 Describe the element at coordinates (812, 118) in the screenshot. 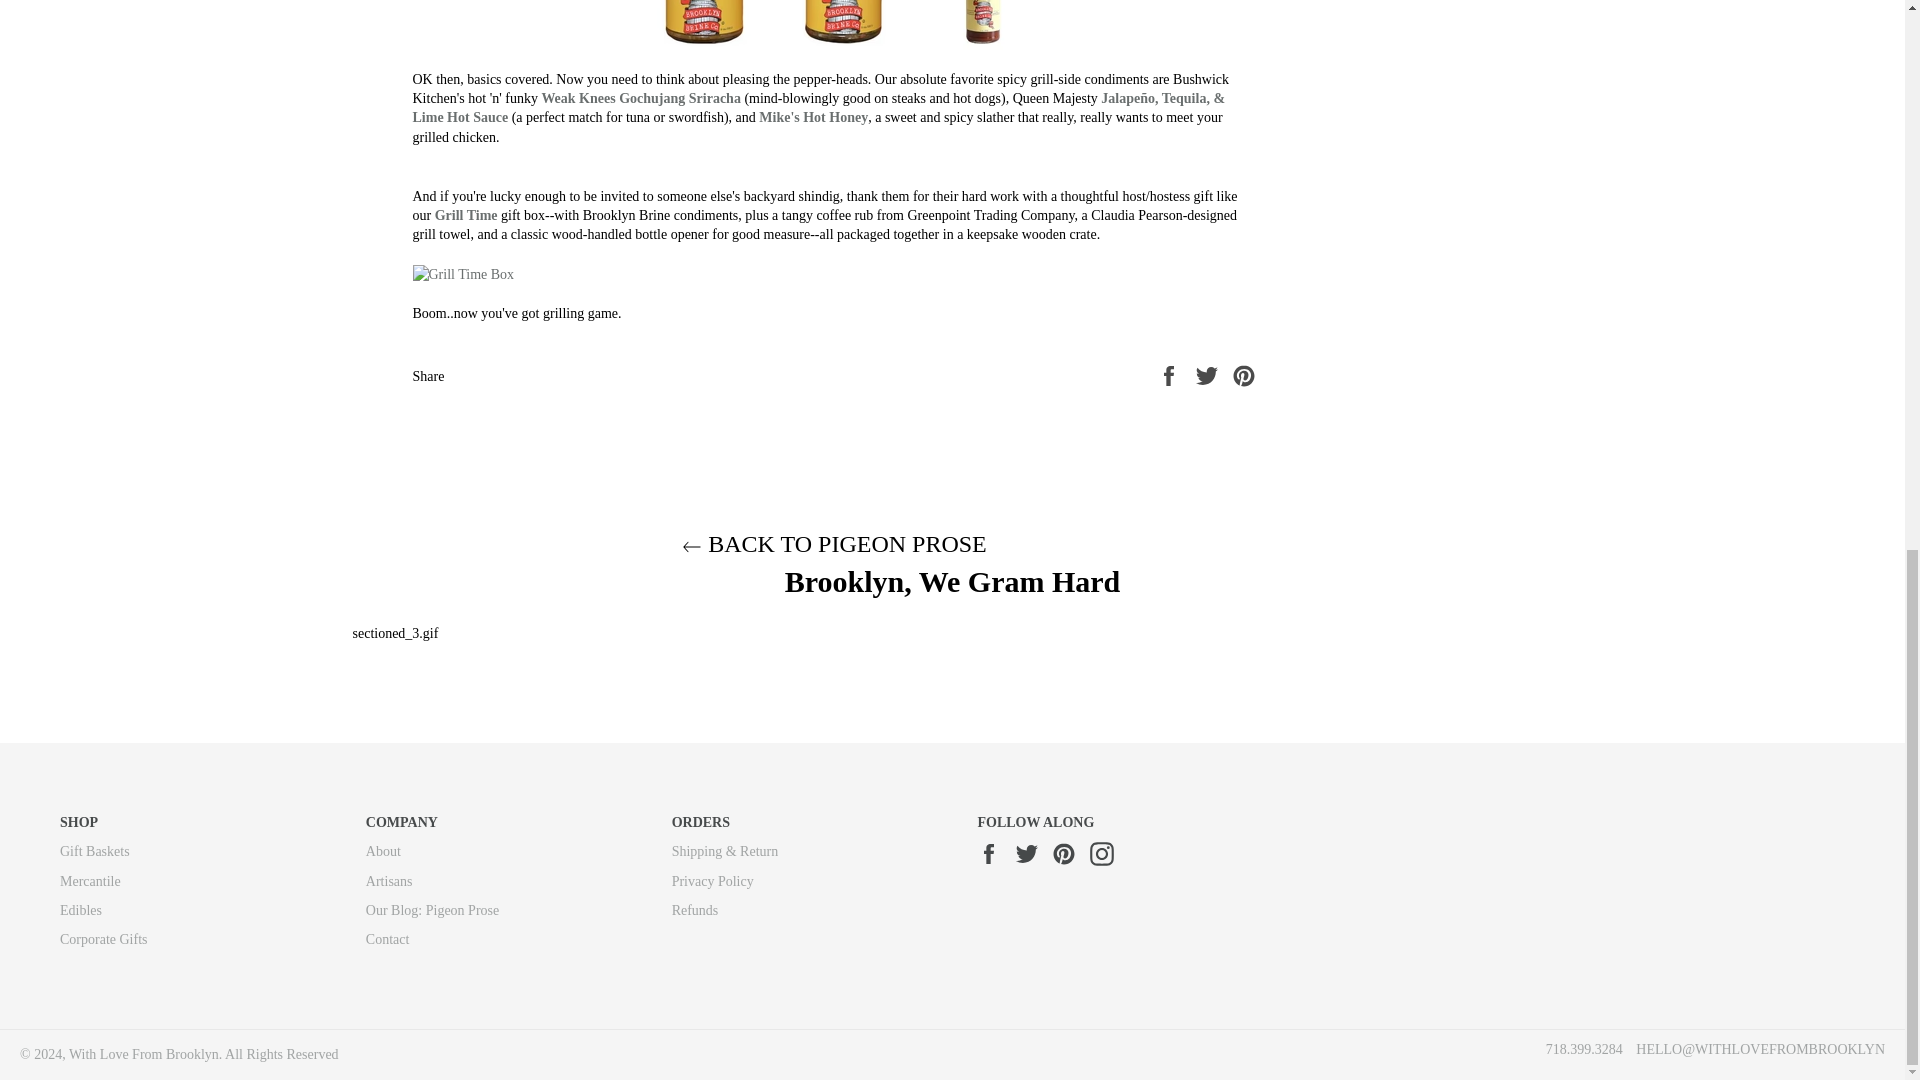

I see `Mike's Hot Honey` at that location.